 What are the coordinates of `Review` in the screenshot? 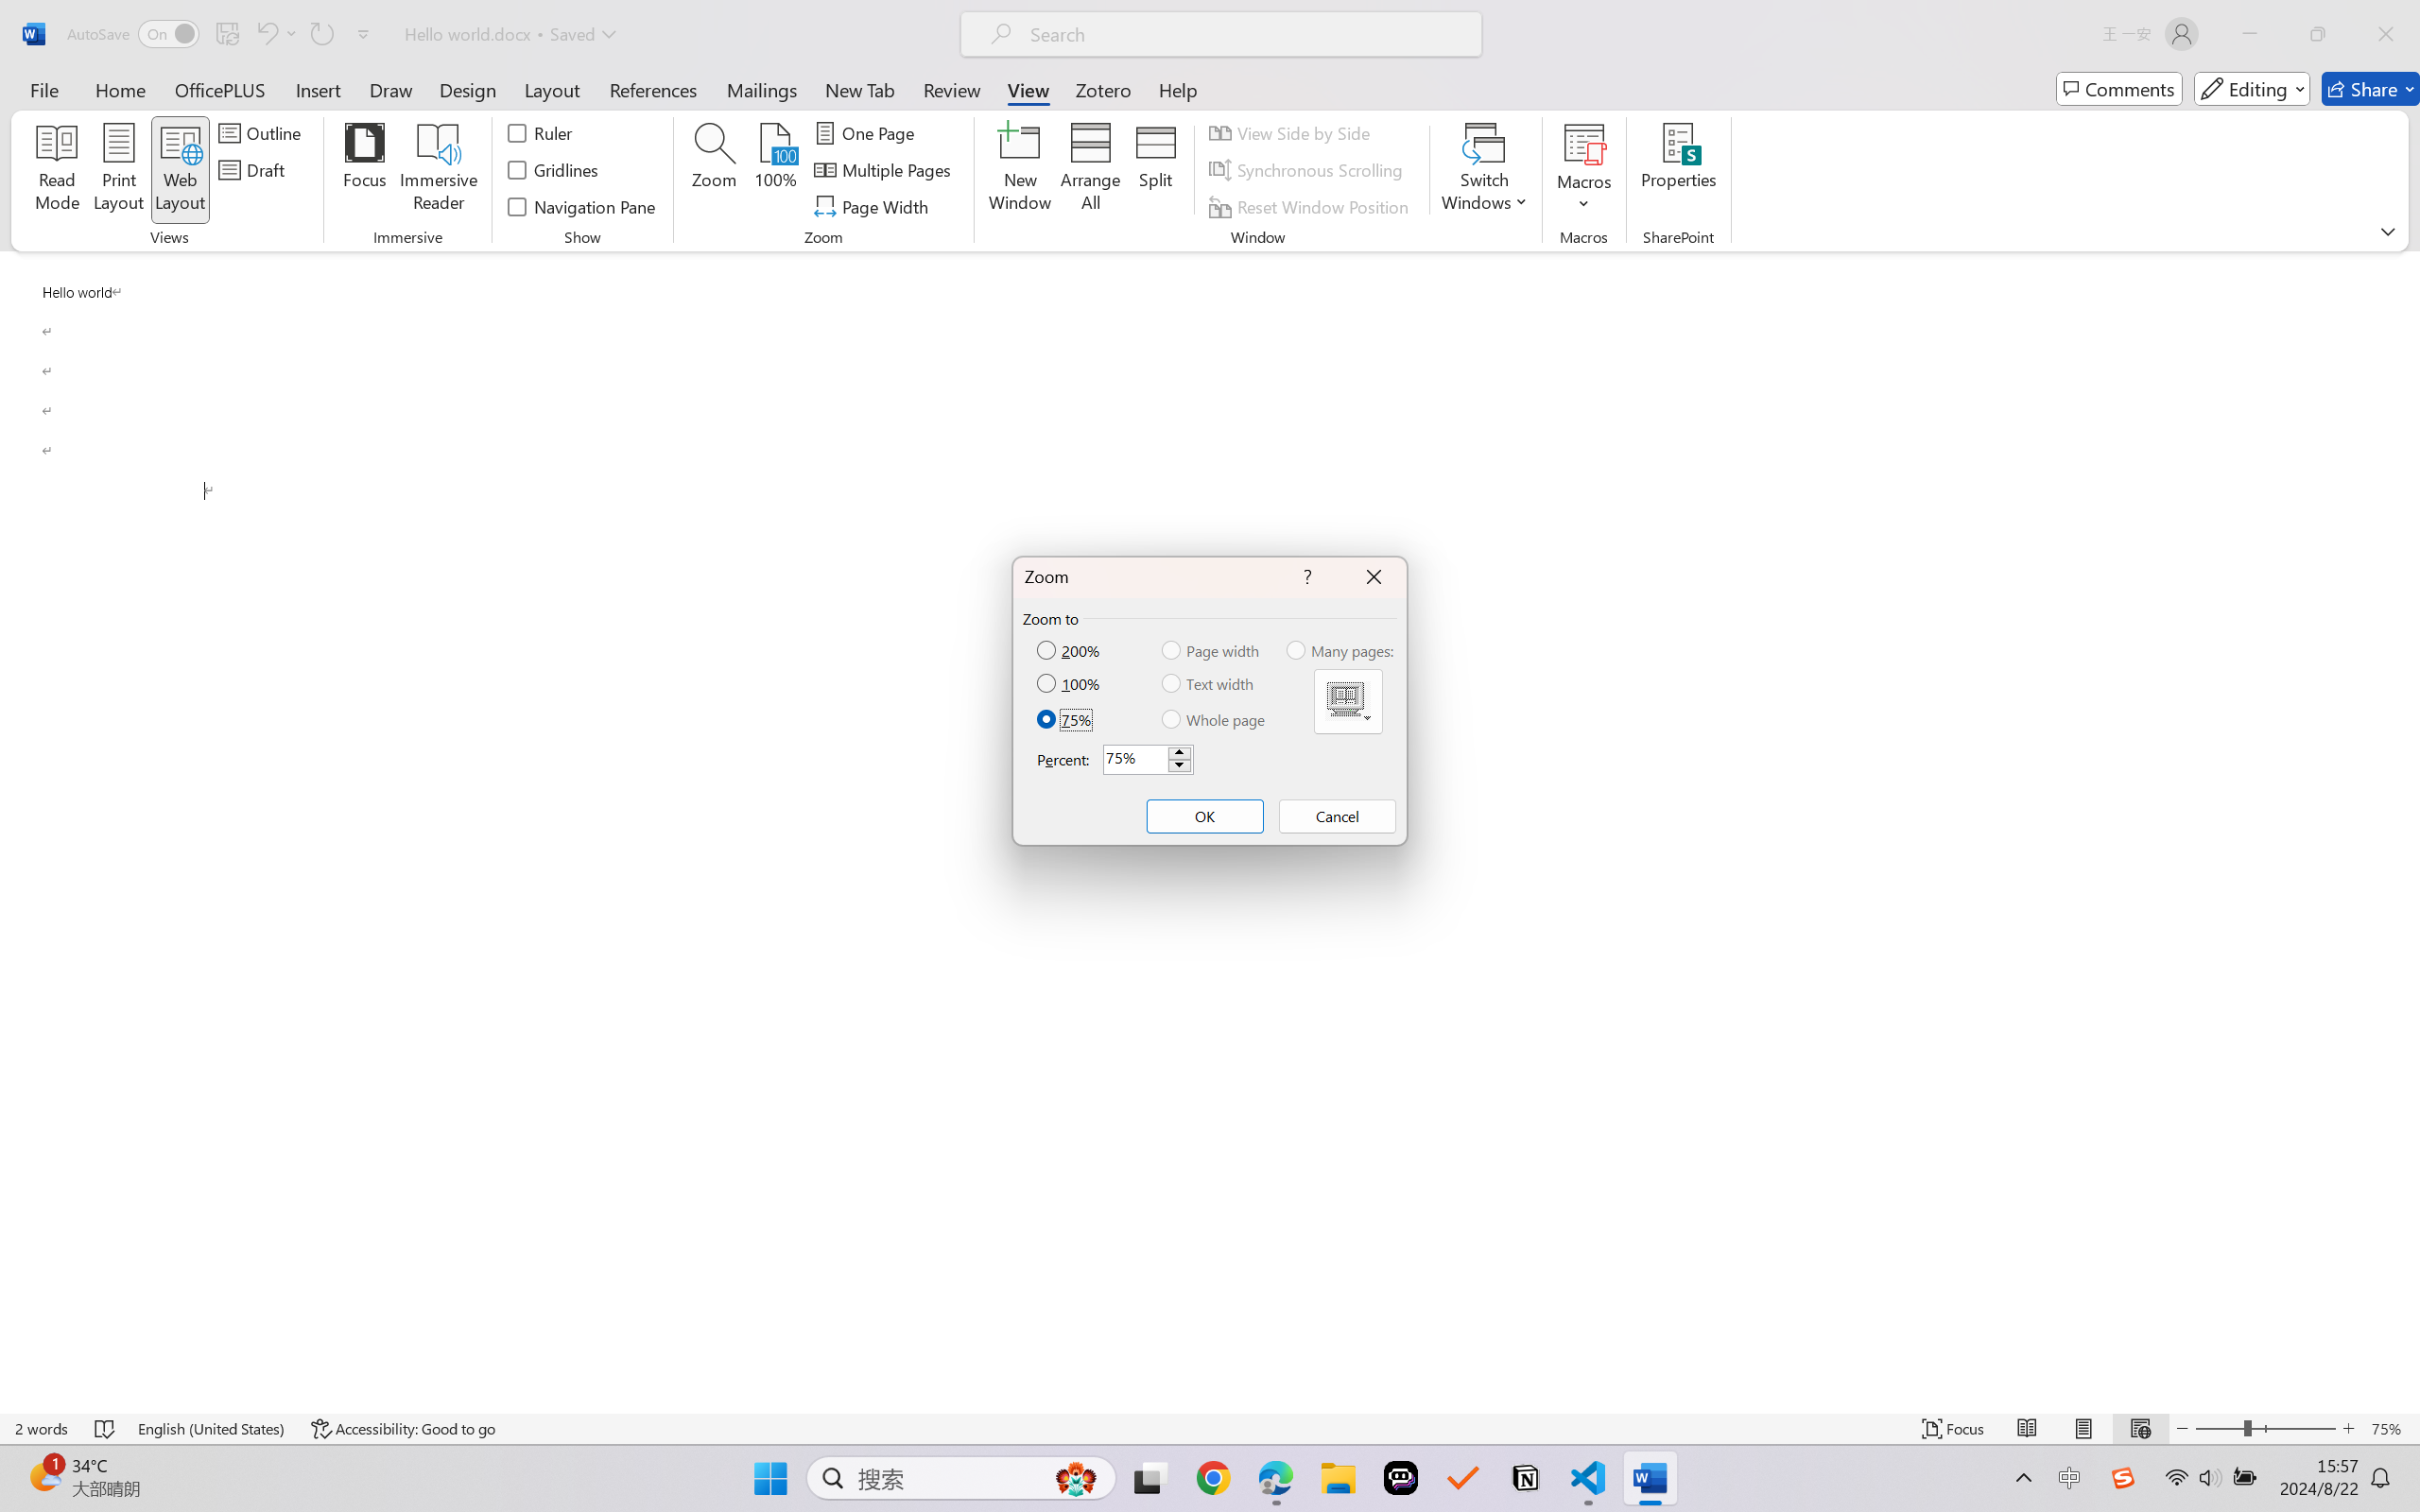 It's located at (952, 89).